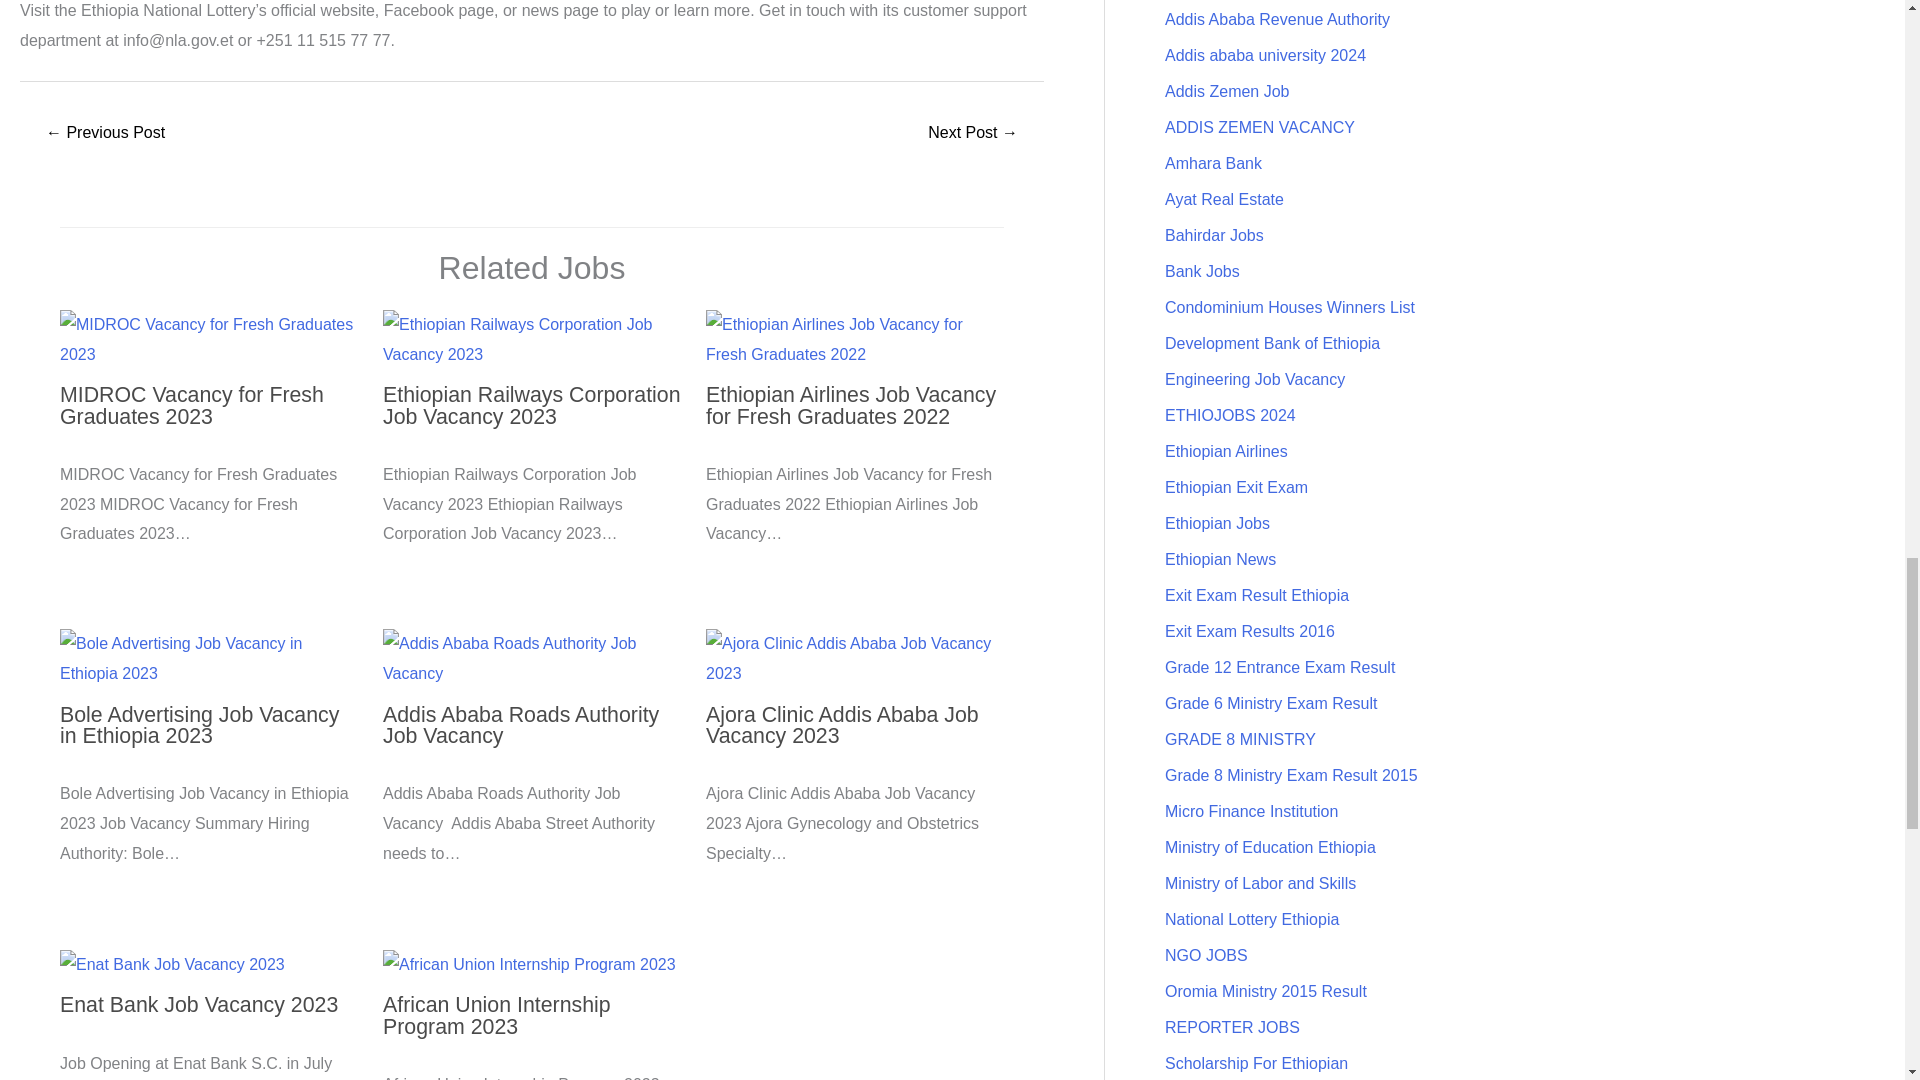 The image size is (1920, 1080). Describe the element at coordinates (199, 726) in the screenshot. I see `Bole Advertising Job Vacancy in Ethiopia 2023` at that location.